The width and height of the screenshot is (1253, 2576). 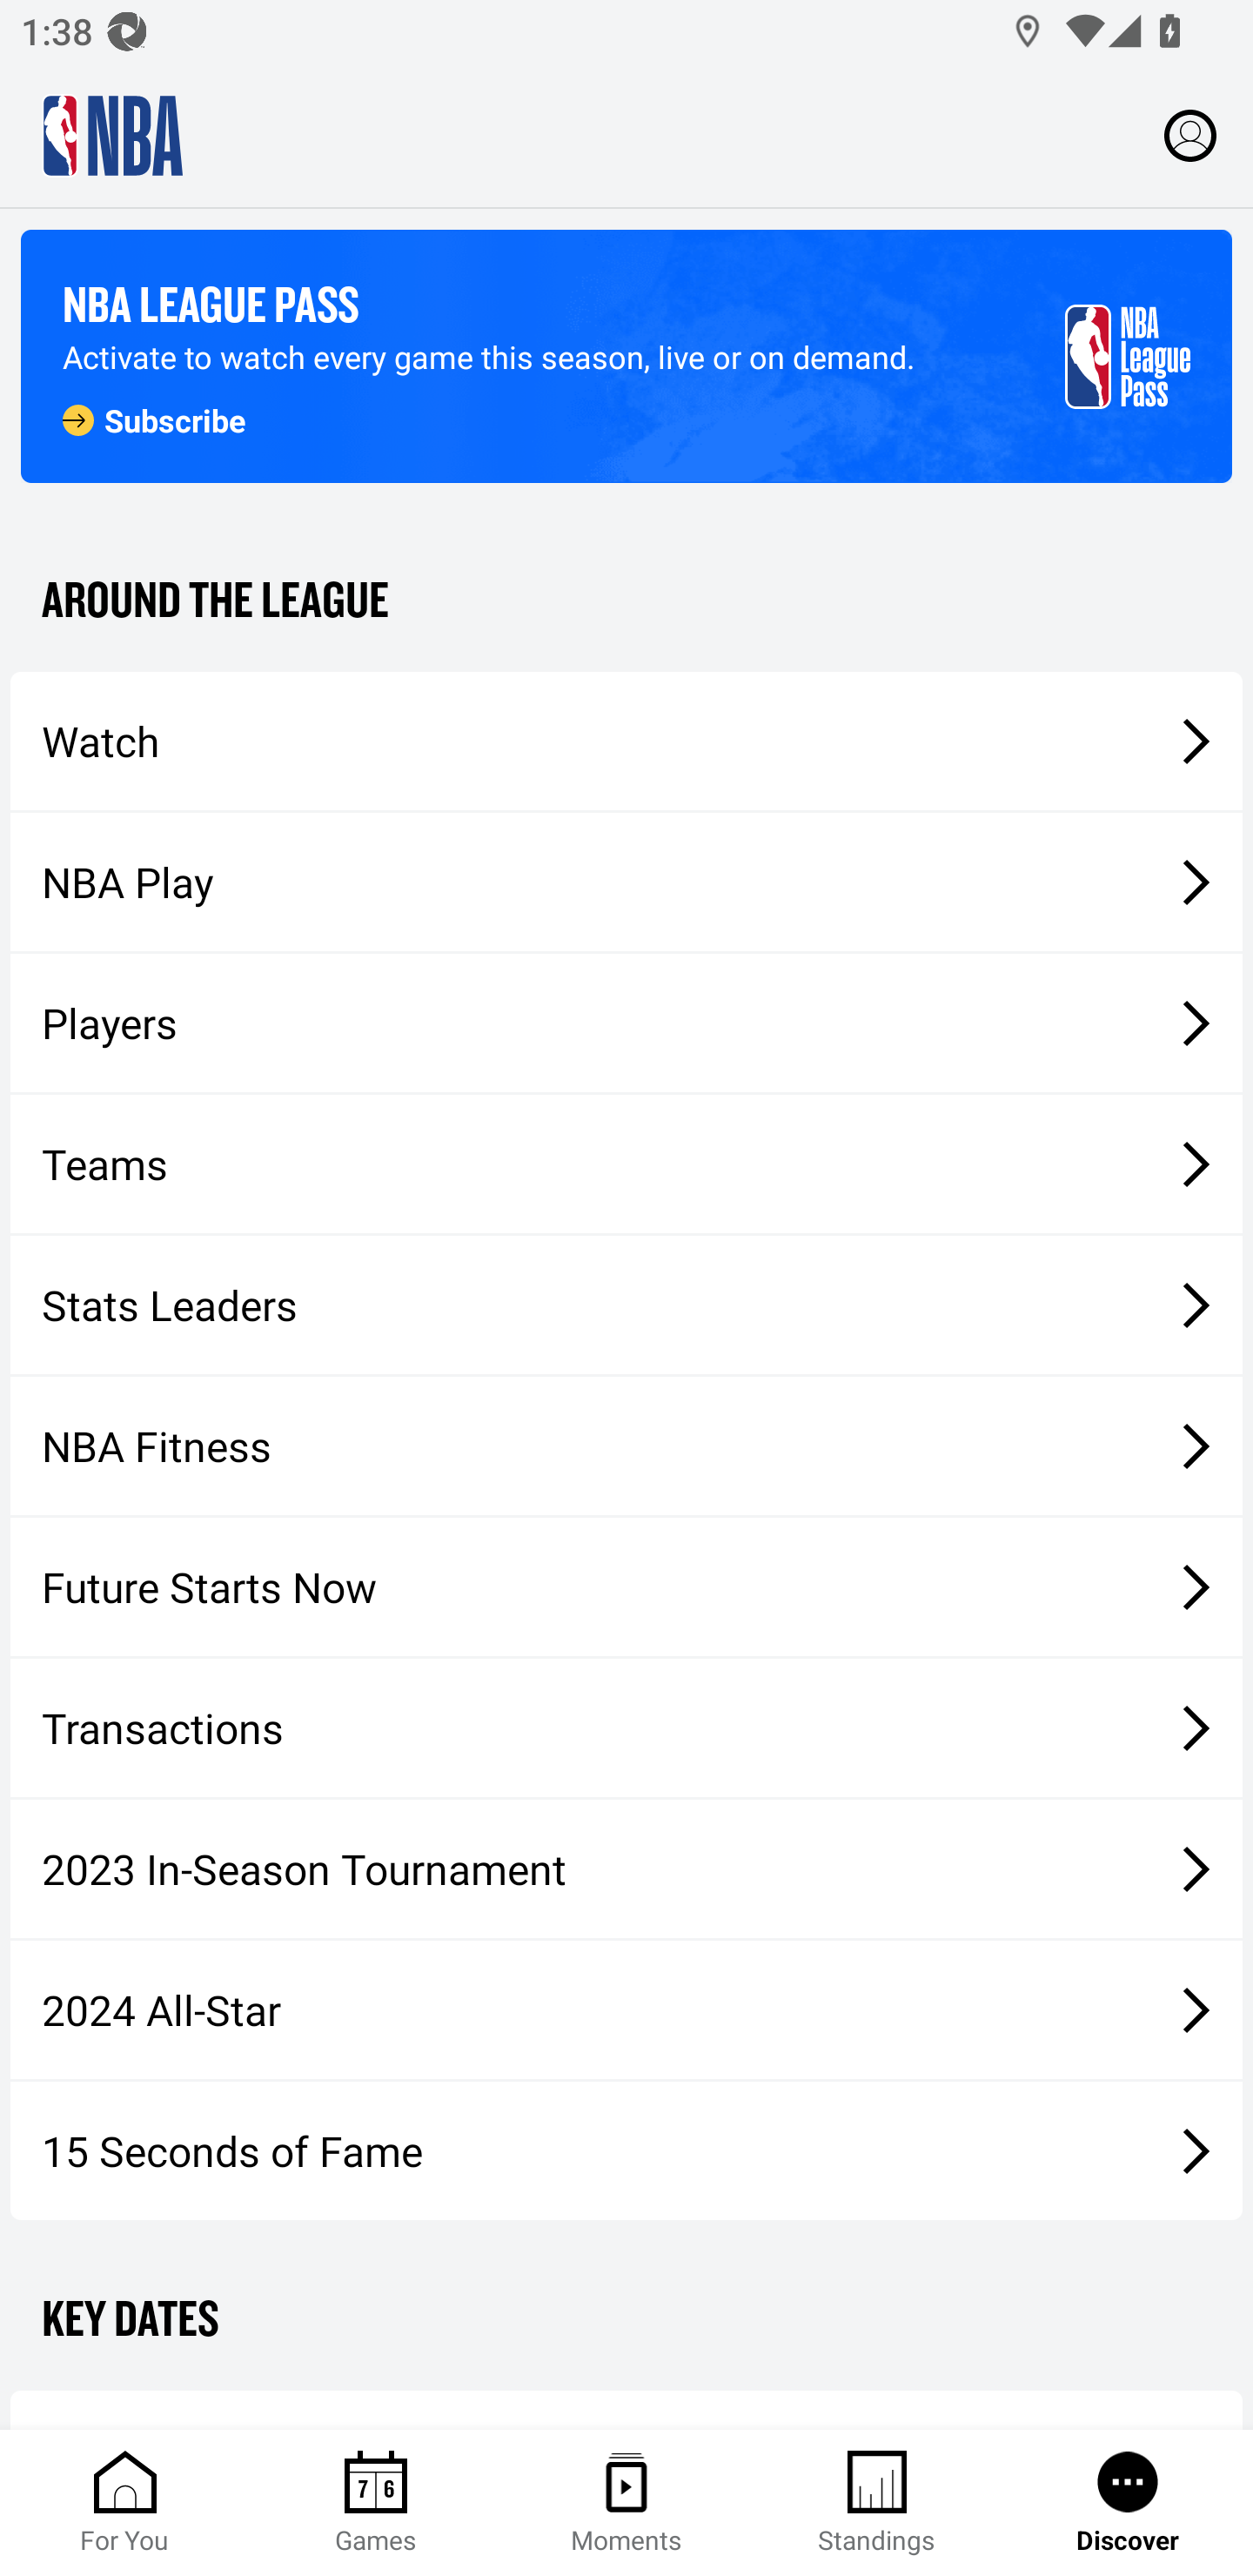 What do you see at coordinates (626, 2503) in the screenshot?
I see `Moments` at bounding box center [626, 2503].